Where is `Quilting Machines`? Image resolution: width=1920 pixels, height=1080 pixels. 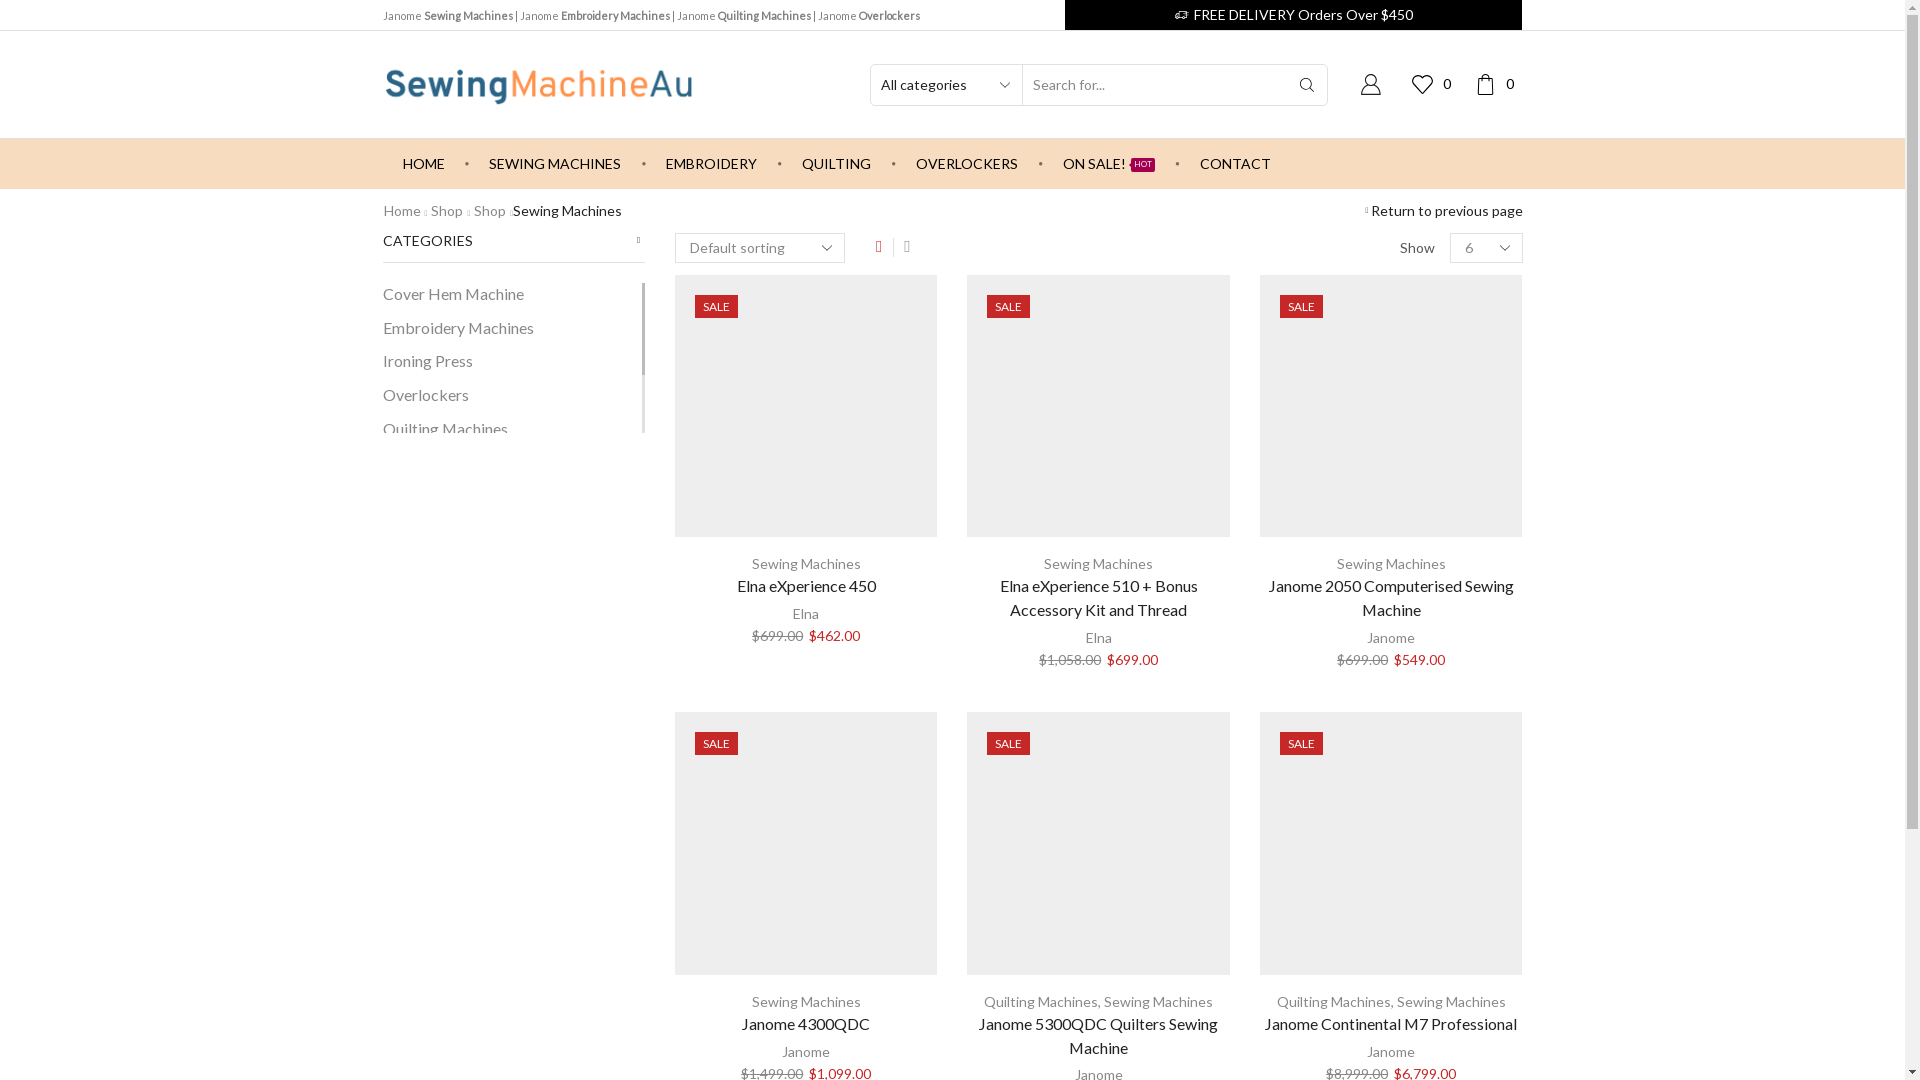 Quilting Machines is located at coordinates (444, 429).